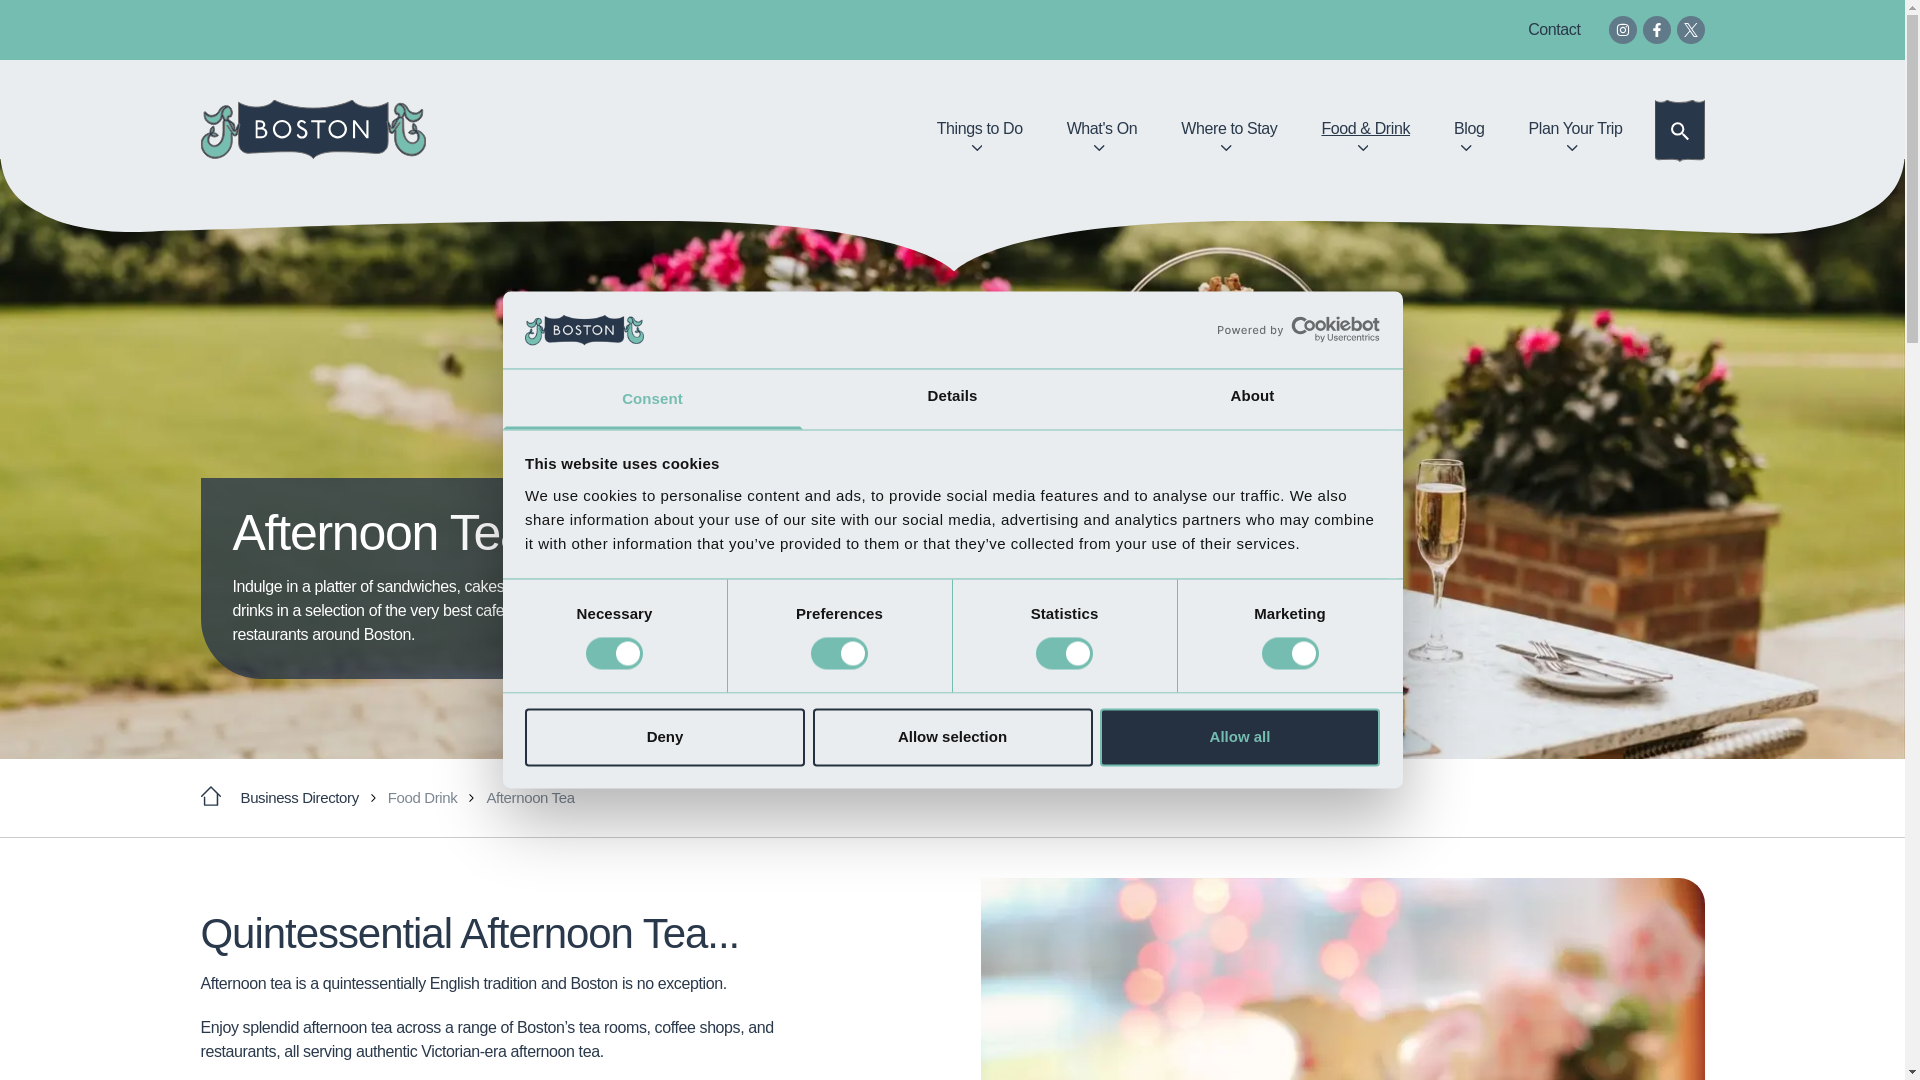 This screenshot has height=1080, width=1920. What do you see at coordinates (1252, 398) in the screenshot?
I see `About` at bounding box center [1252, 398].